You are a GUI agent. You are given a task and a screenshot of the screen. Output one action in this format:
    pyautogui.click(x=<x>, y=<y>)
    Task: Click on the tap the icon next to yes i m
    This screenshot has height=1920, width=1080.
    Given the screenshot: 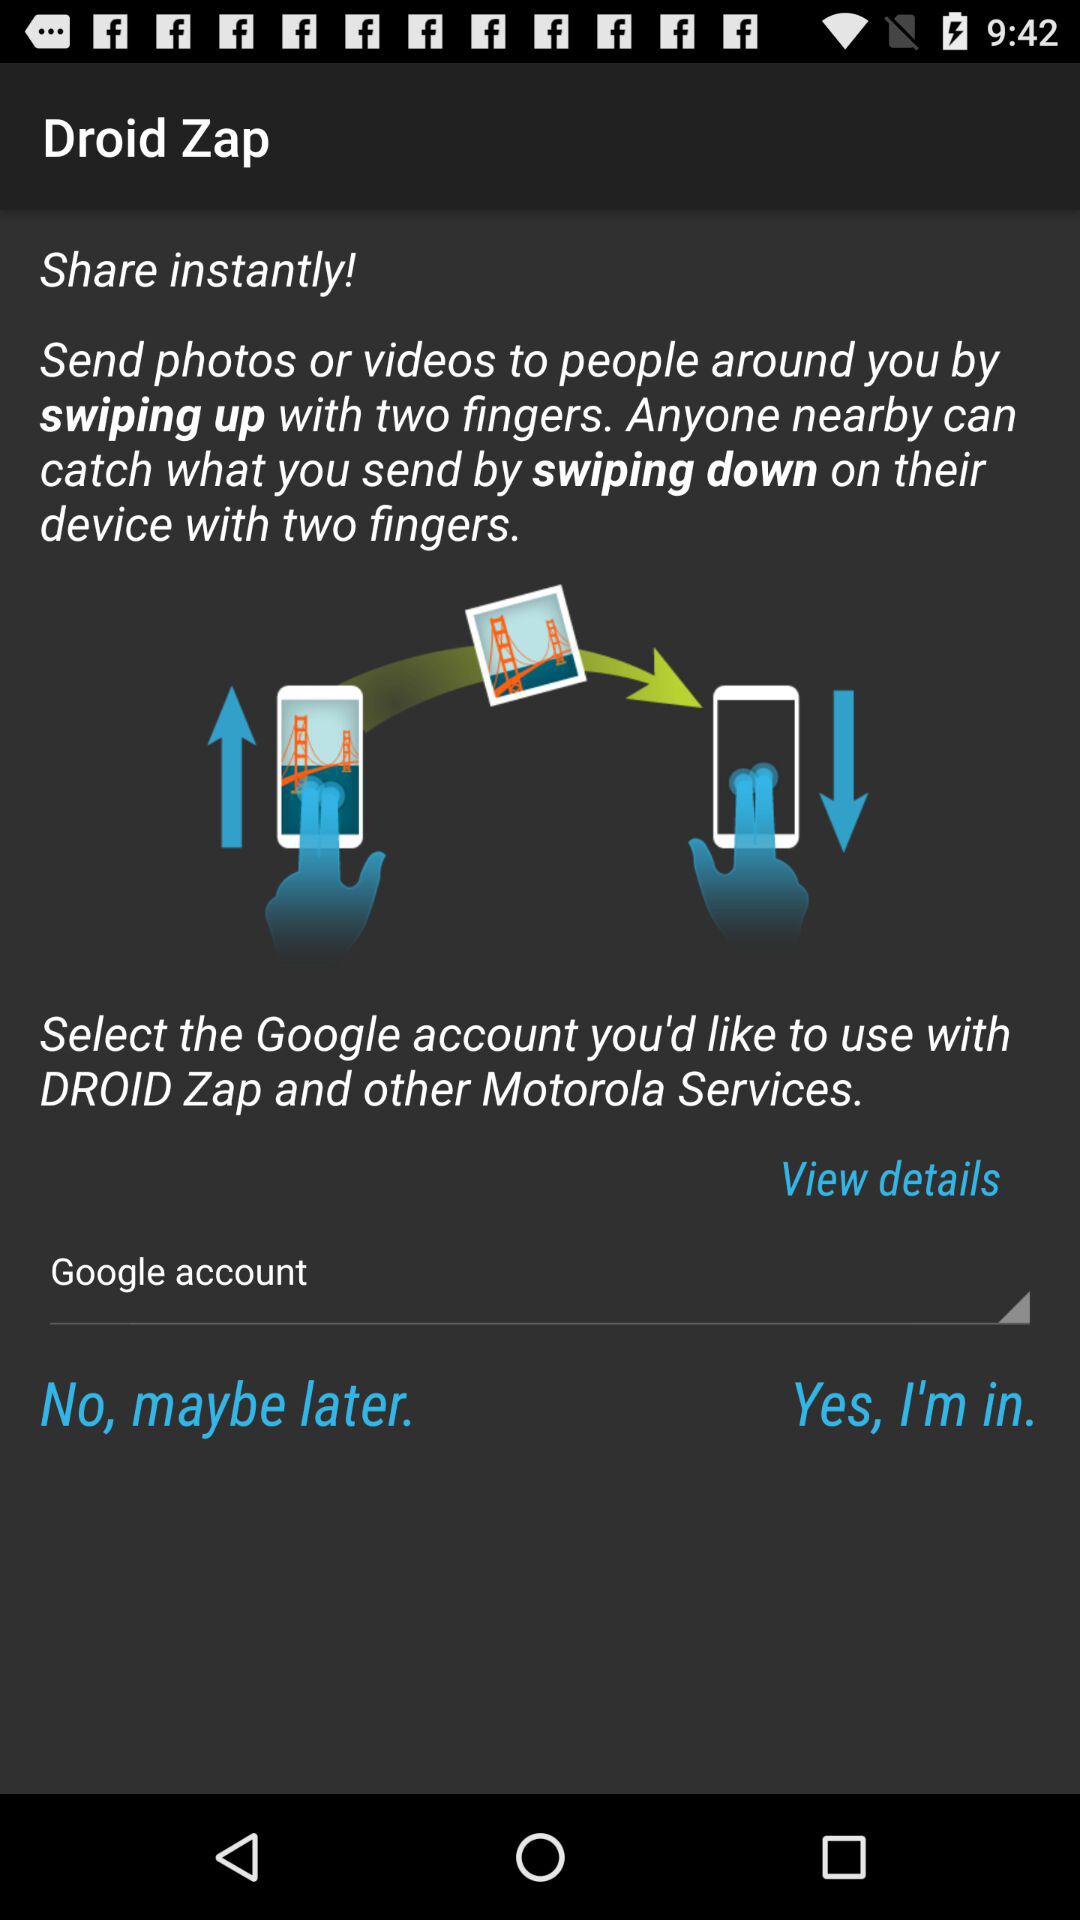 What is the action you would take?
    pyautogui.click(x=228, y=1402)
    